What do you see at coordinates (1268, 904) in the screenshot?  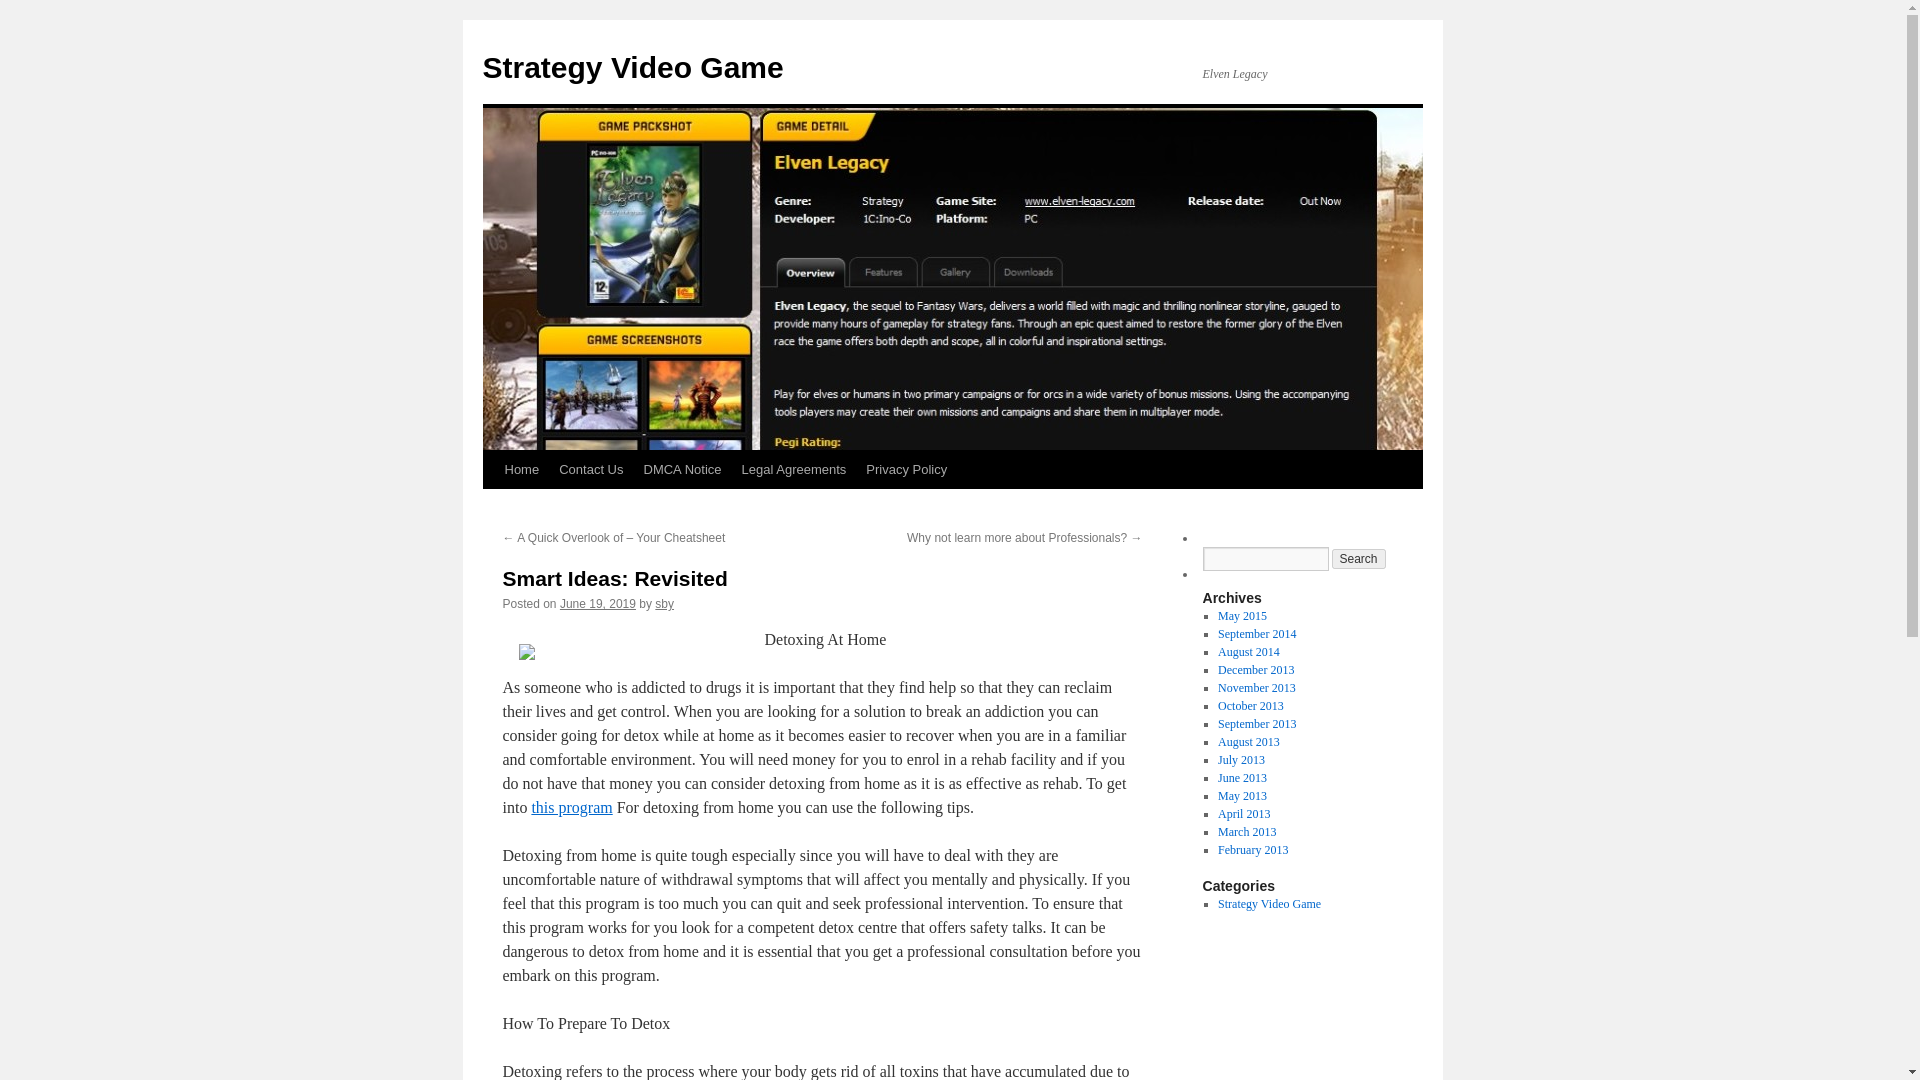 I see `Strategy Video Game` at bounding box center [1268, 904].